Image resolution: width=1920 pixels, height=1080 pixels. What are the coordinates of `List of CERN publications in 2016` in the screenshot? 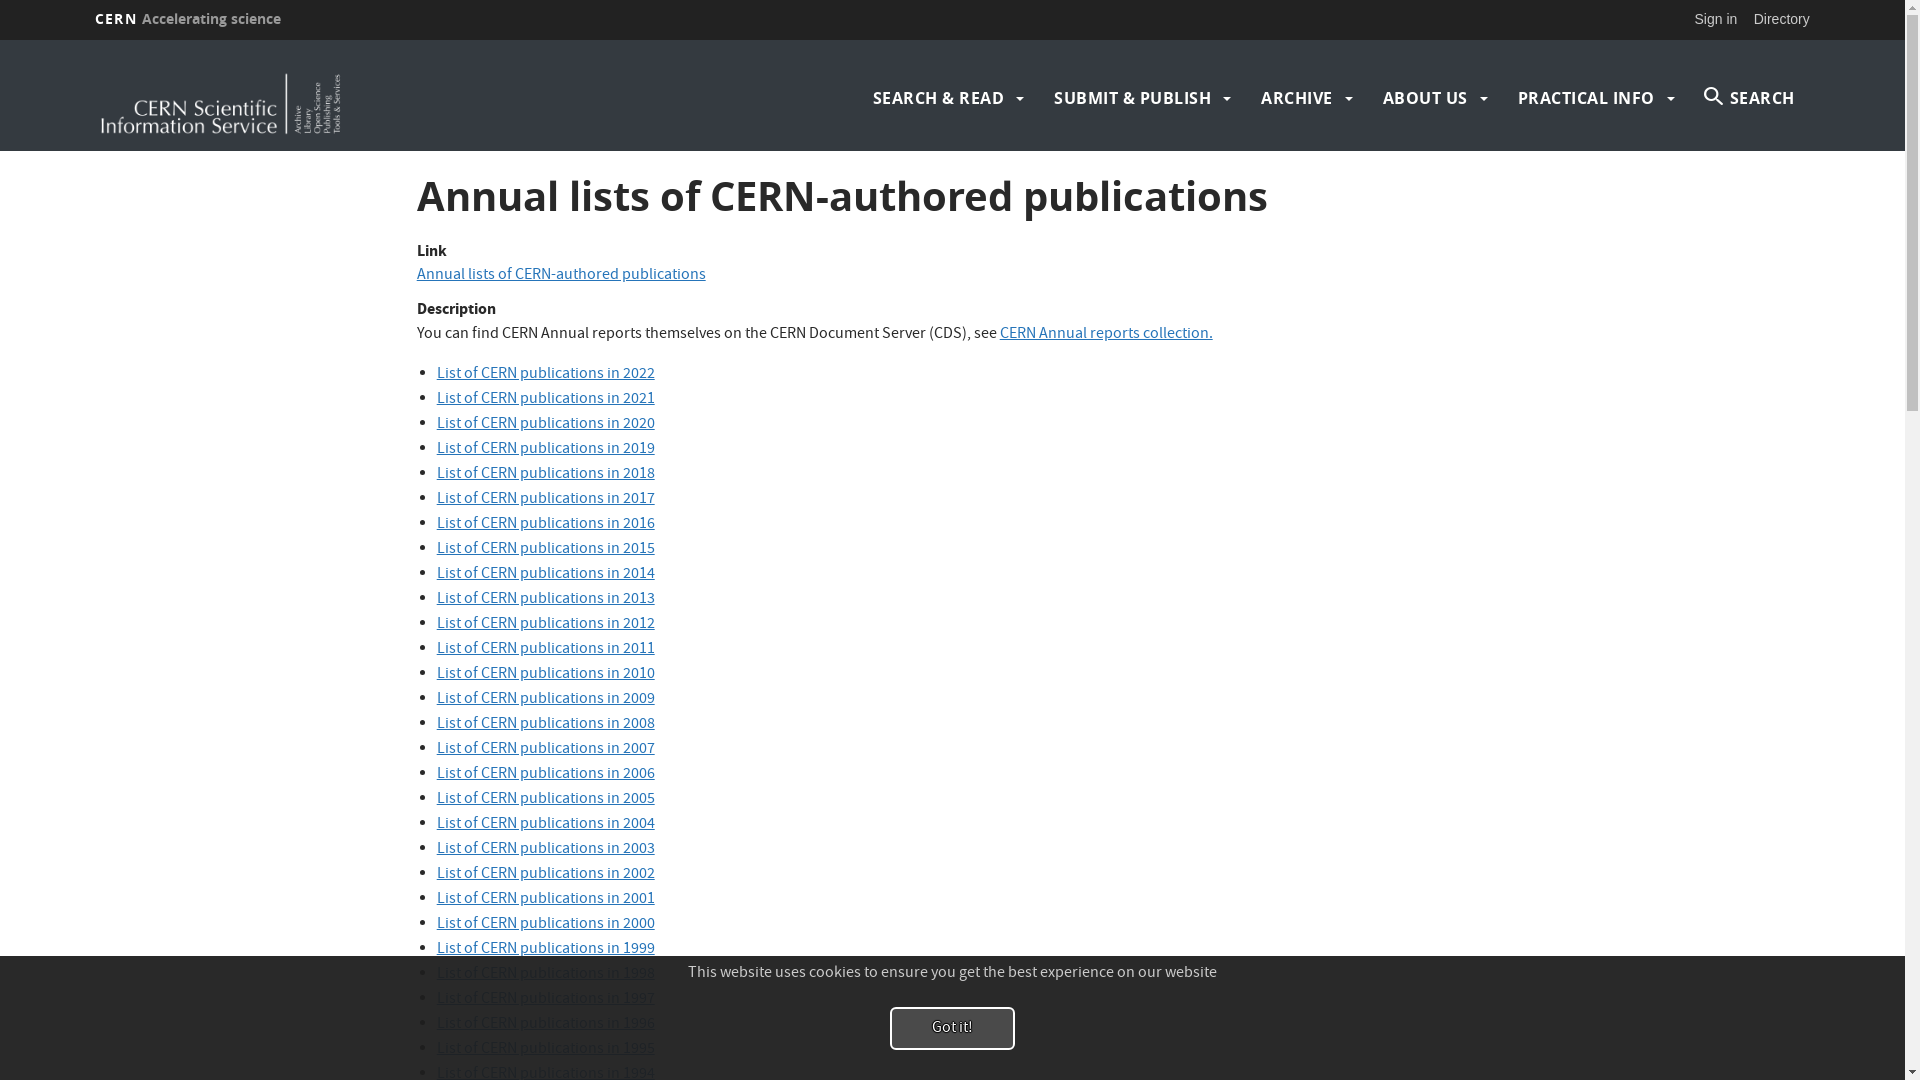 It's located at (546, 525).